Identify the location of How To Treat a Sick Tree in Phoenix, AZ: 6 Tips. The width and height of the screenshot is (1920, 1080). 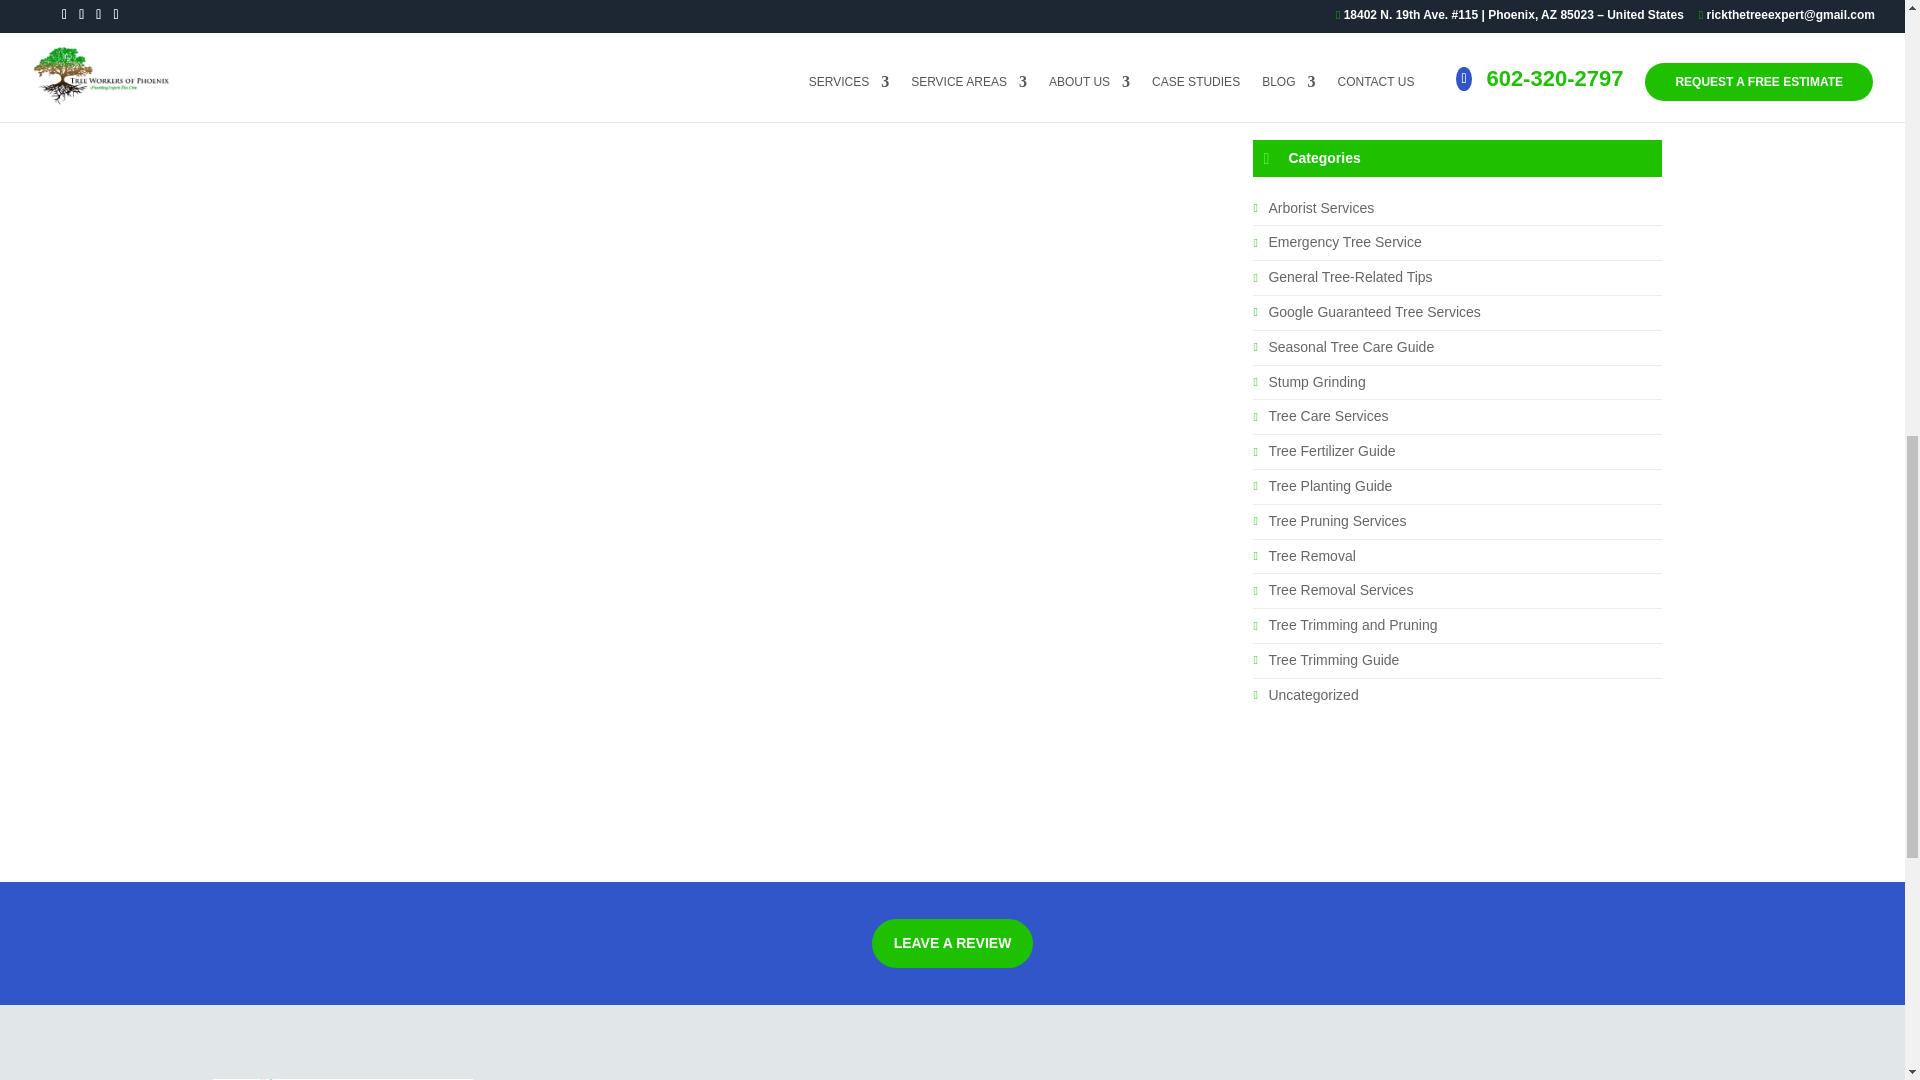
(1414, 26).